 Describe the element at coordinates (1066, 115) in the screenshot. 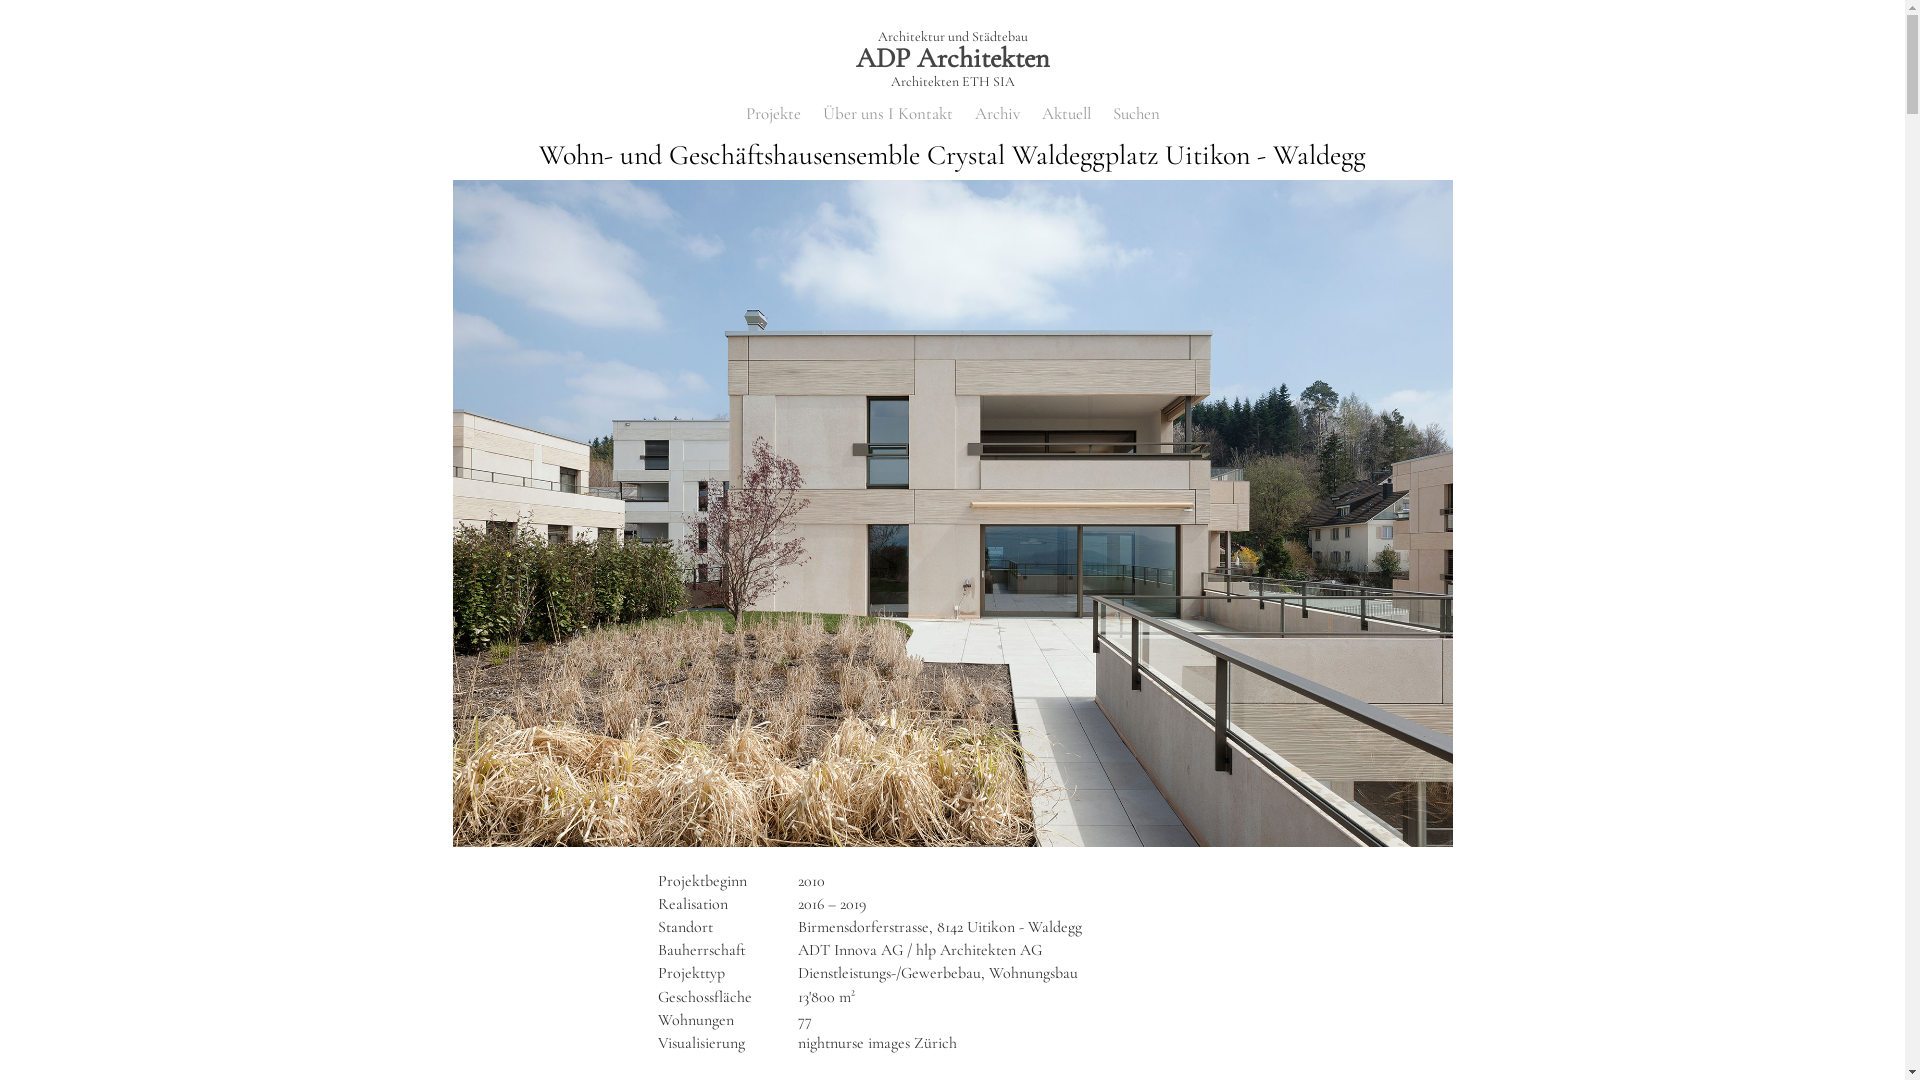

I see `Aktuell` at that location.